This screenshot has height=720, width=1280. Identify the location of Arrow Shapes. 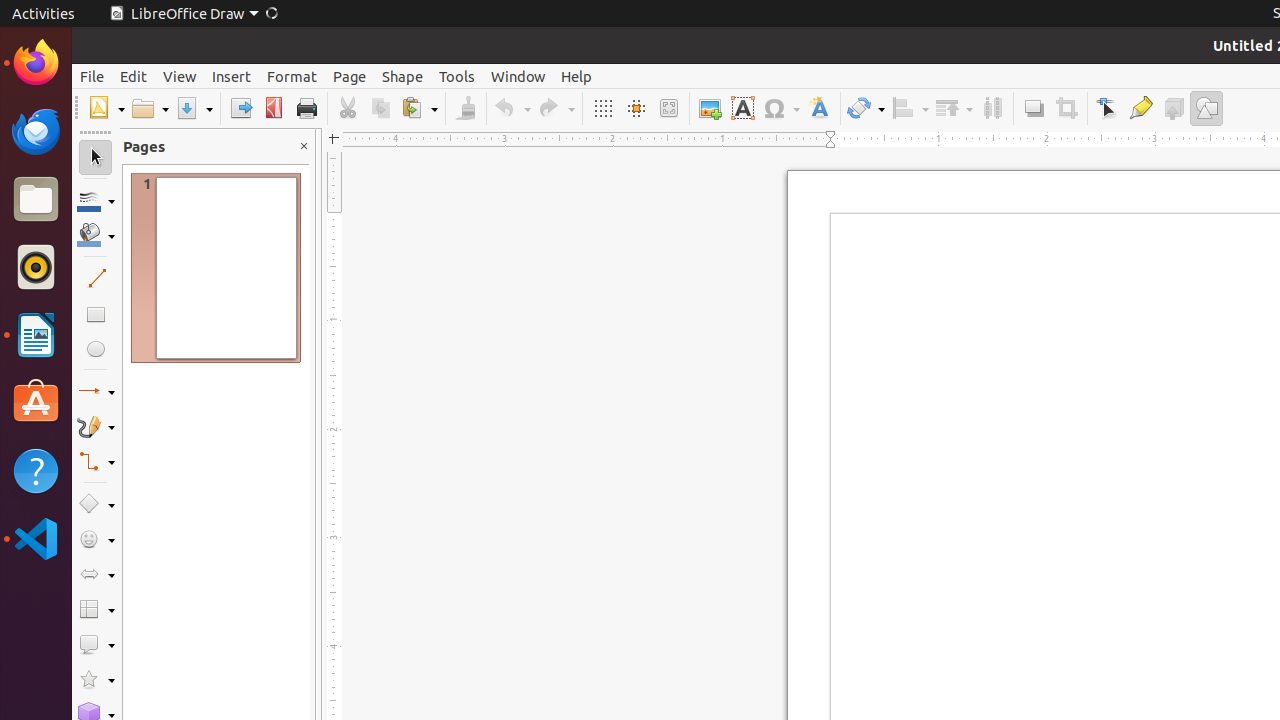
(96, 574).